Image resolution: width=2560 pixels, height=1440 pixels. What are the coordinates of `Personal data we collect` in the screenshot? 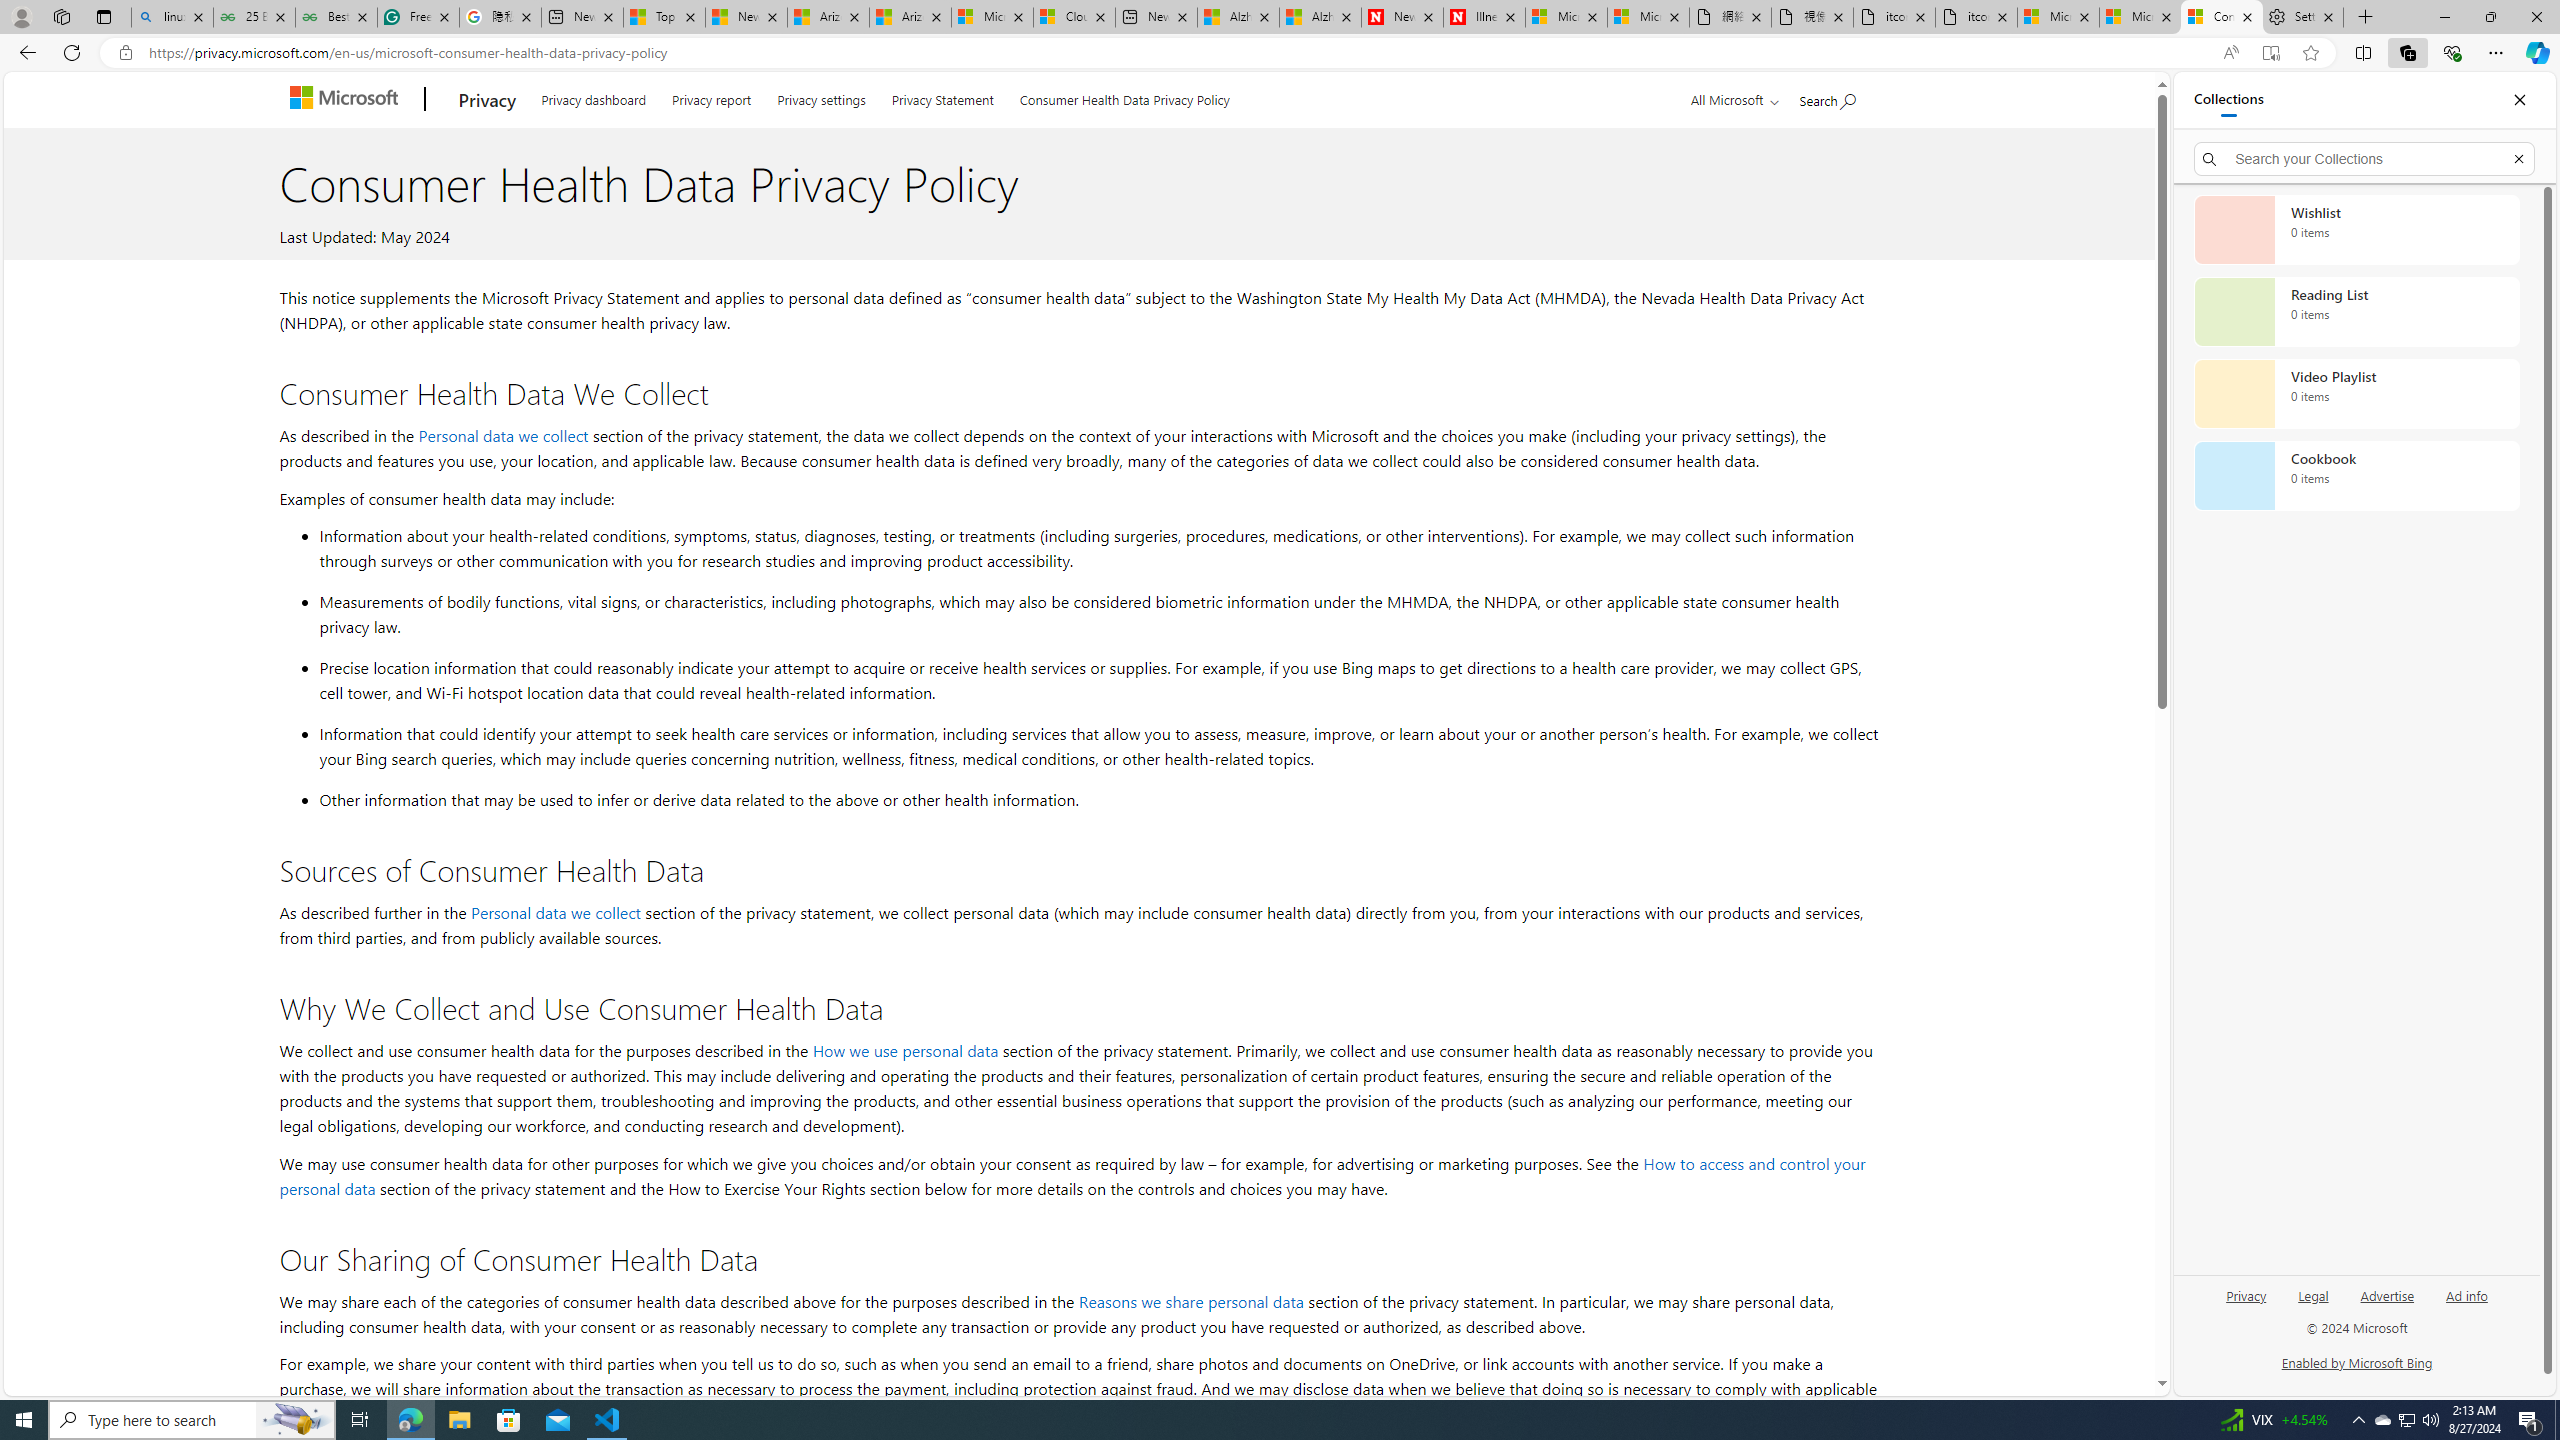 It's located at (556, 912).